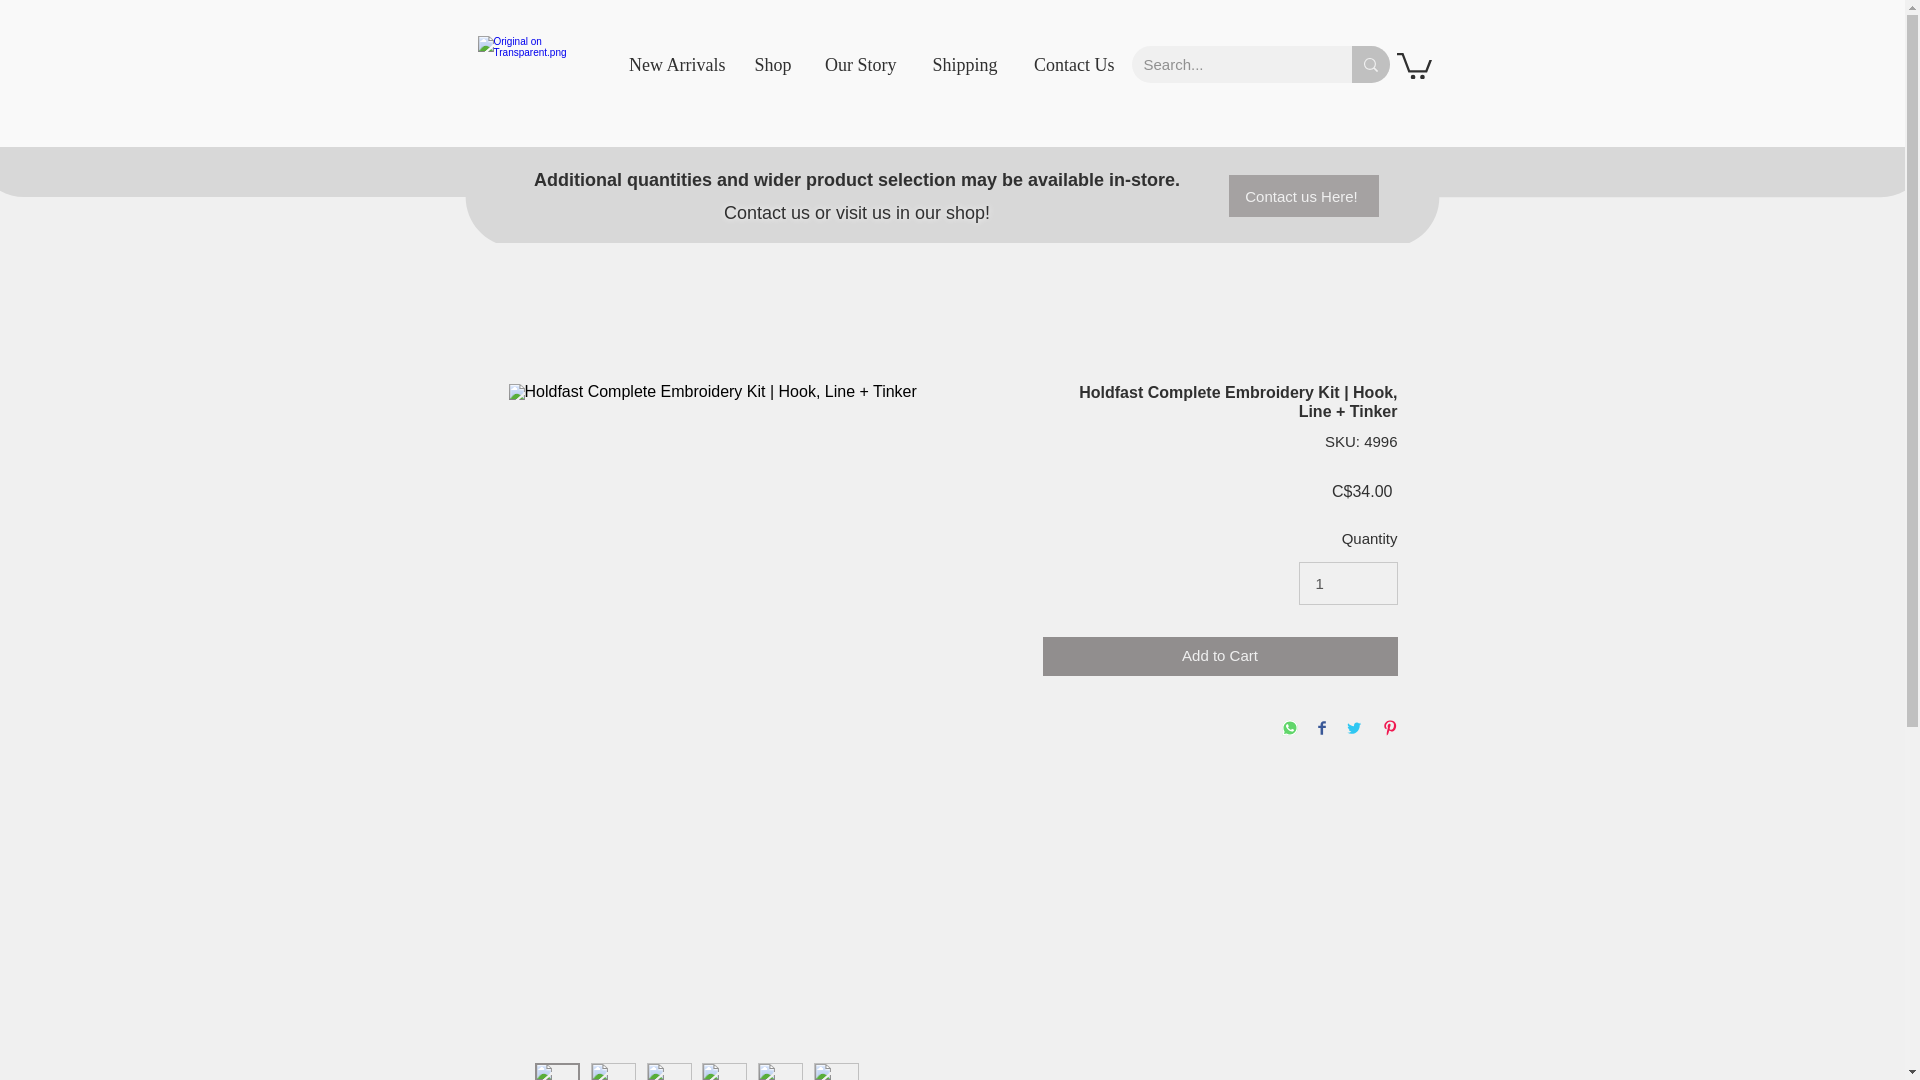 This screenshot has height=1080, width=1920. I want to click on Add to Cart, so click(1220, 656).